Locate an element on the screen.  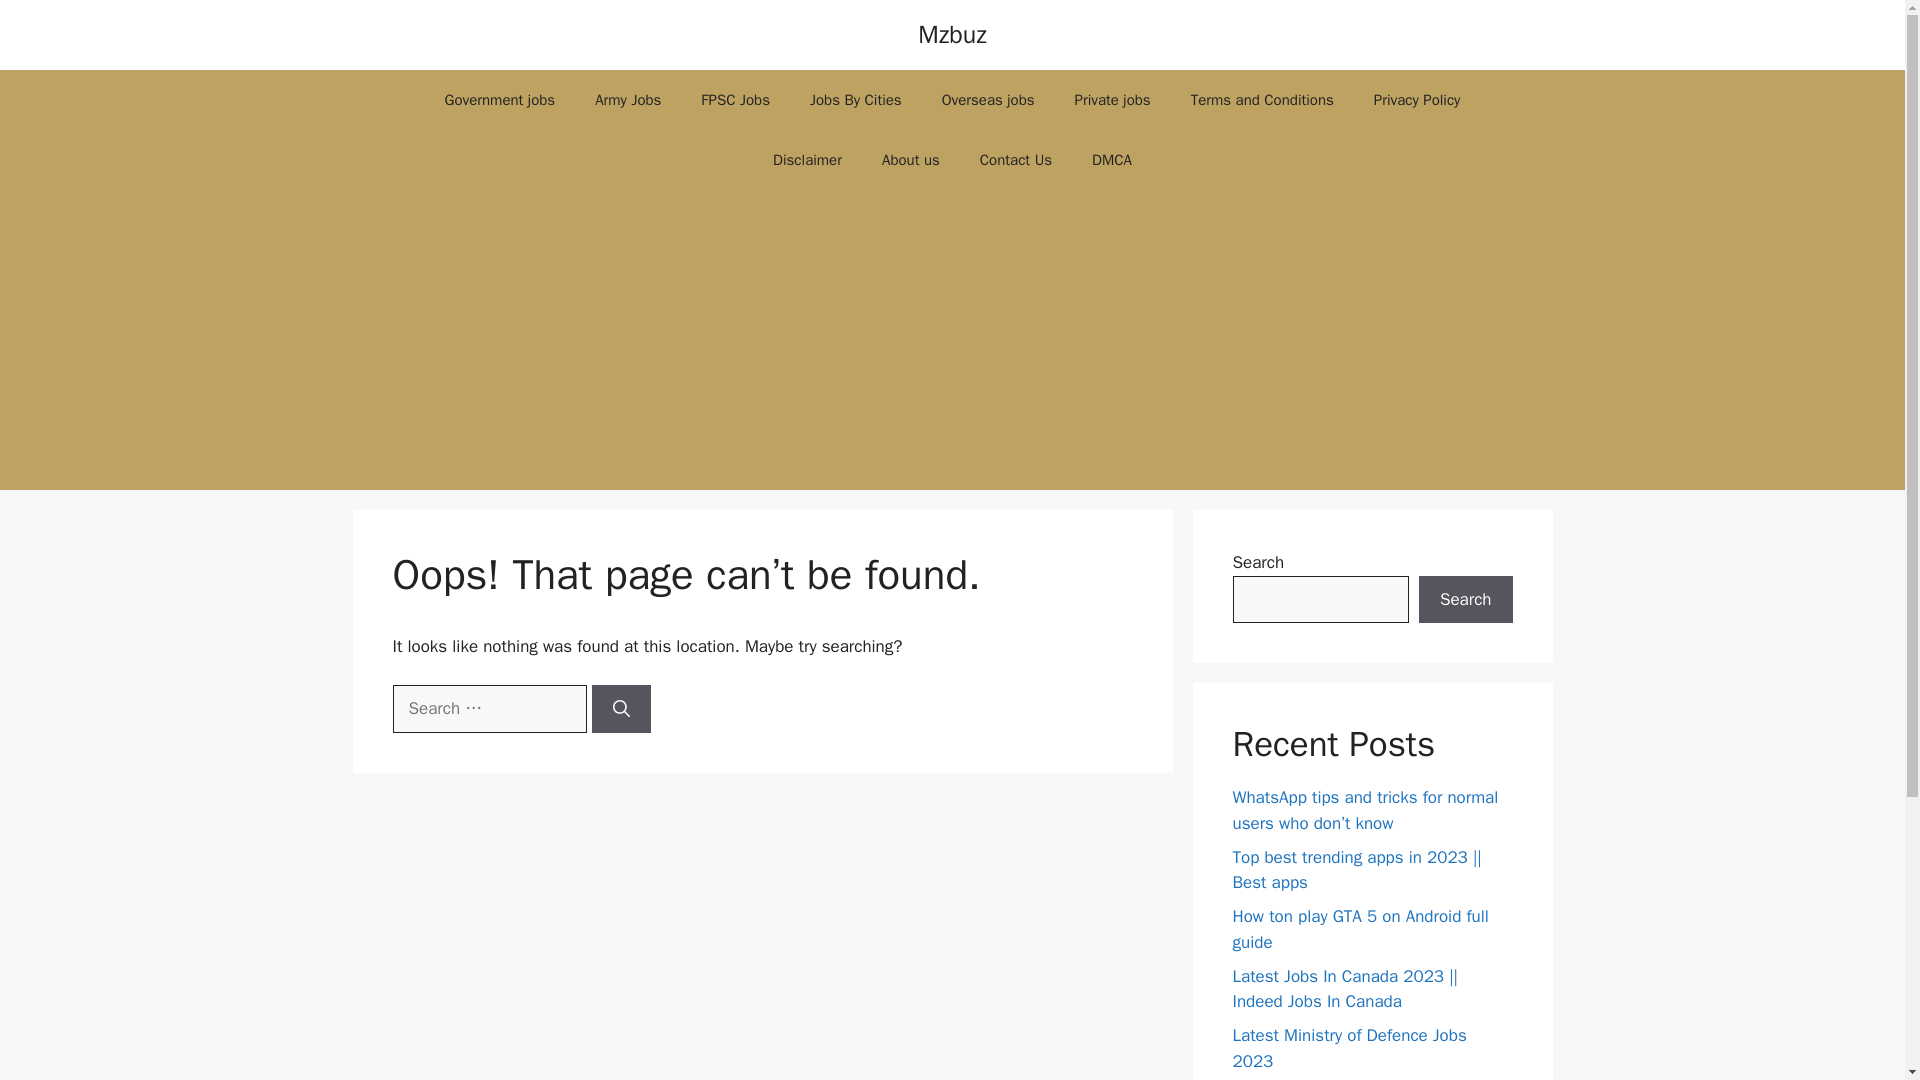
Privacy Policy is located at coordinates (1416, 100).